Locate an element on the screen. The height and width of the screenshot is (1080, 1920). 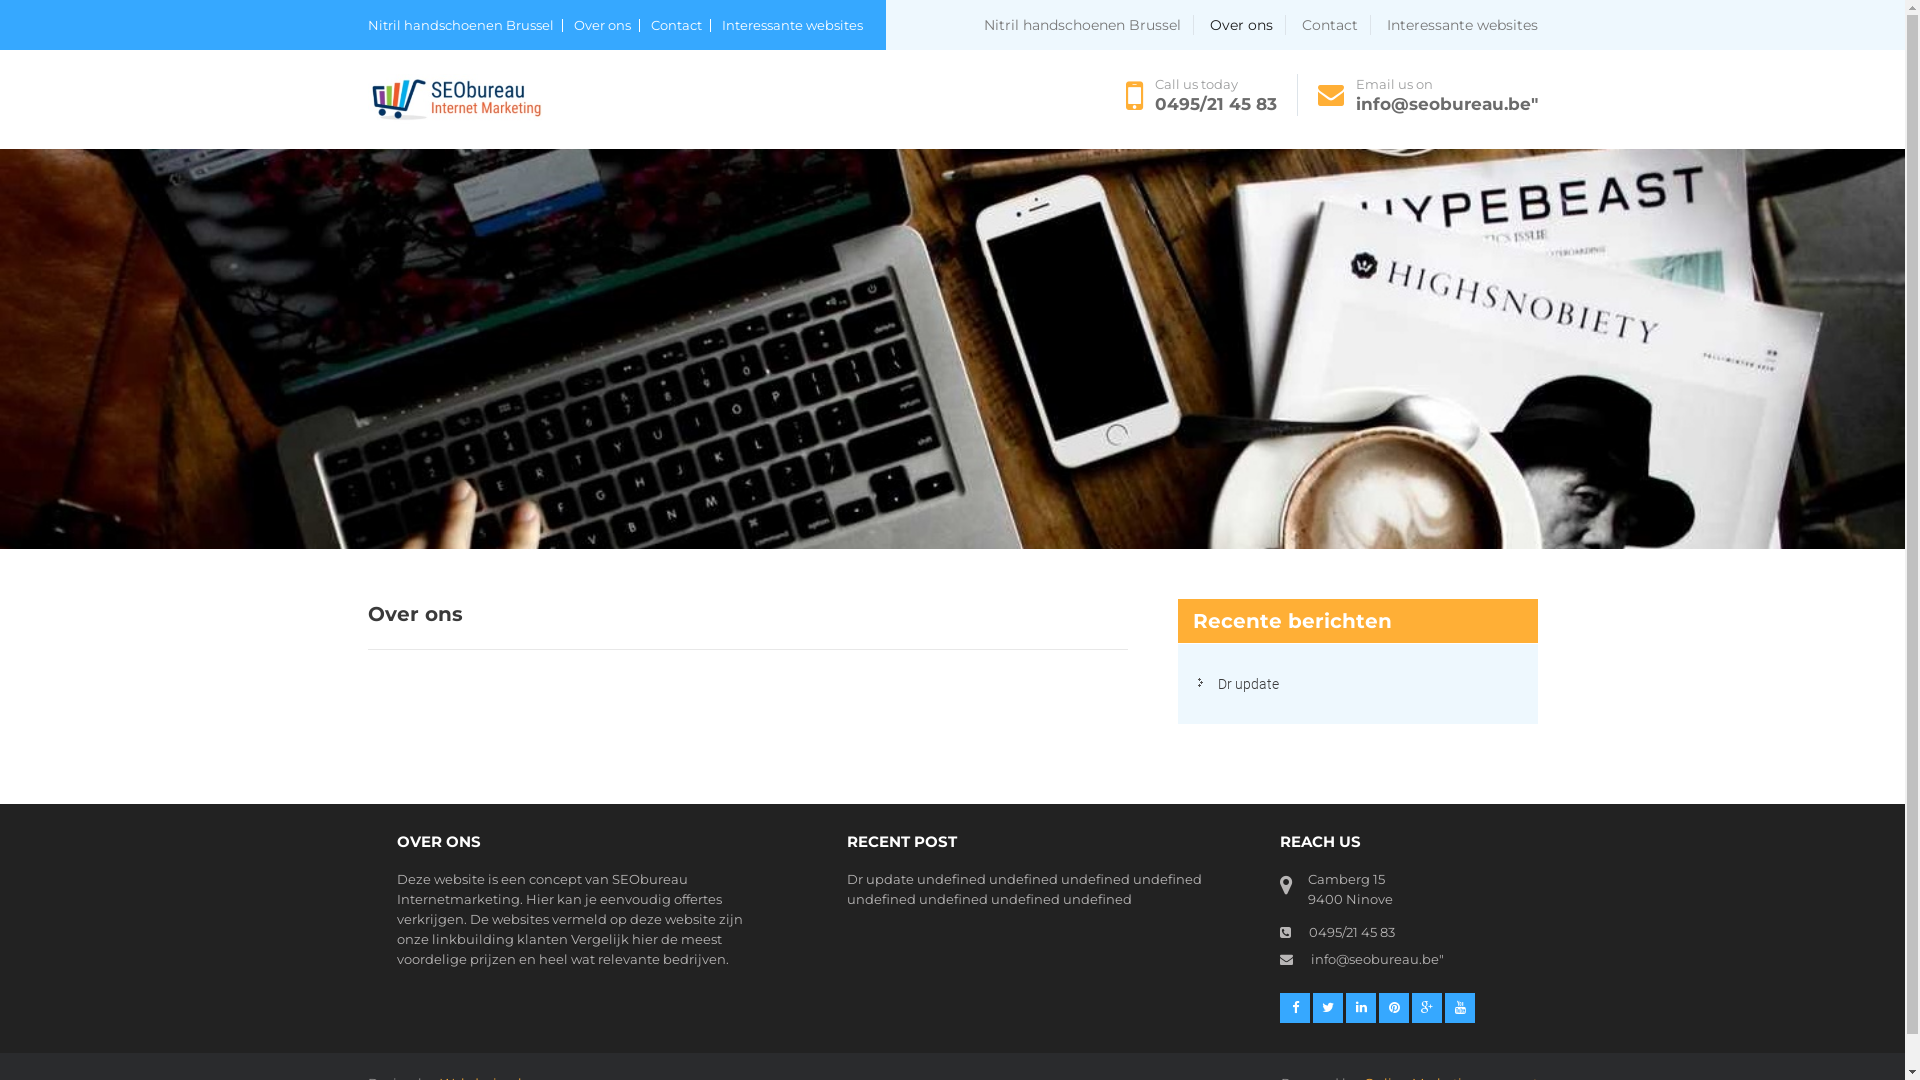
Interessante websites is located at coordinates (1462, 25).